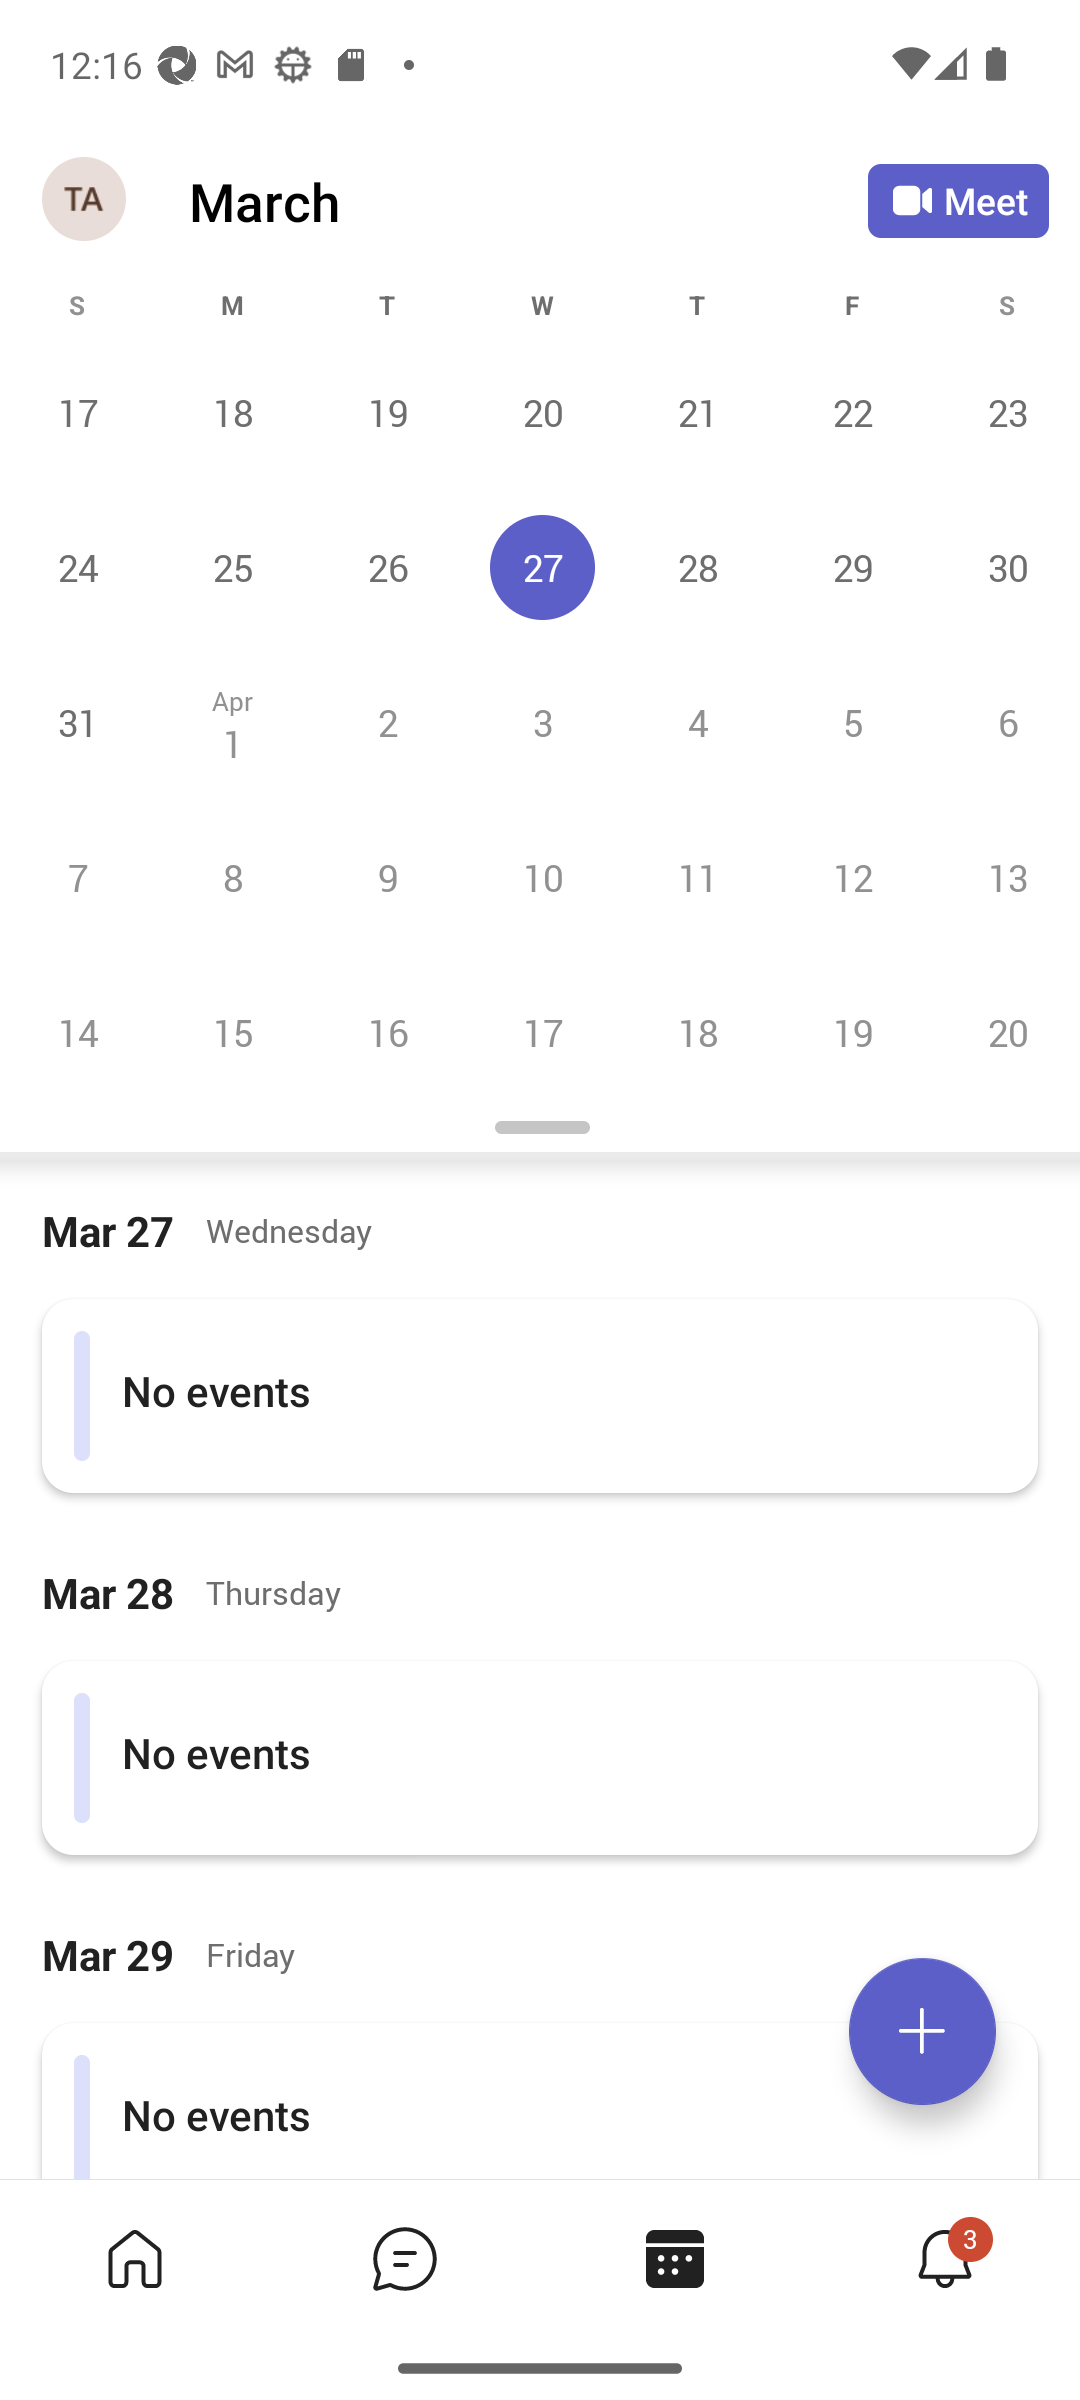 Image resolution: width=1080 pixels, height=2400 pixels. What do you see at coordinates (78, 412) in the screenshot?
I see `Sunday, March 17 17` at bounding box center [78, 412].